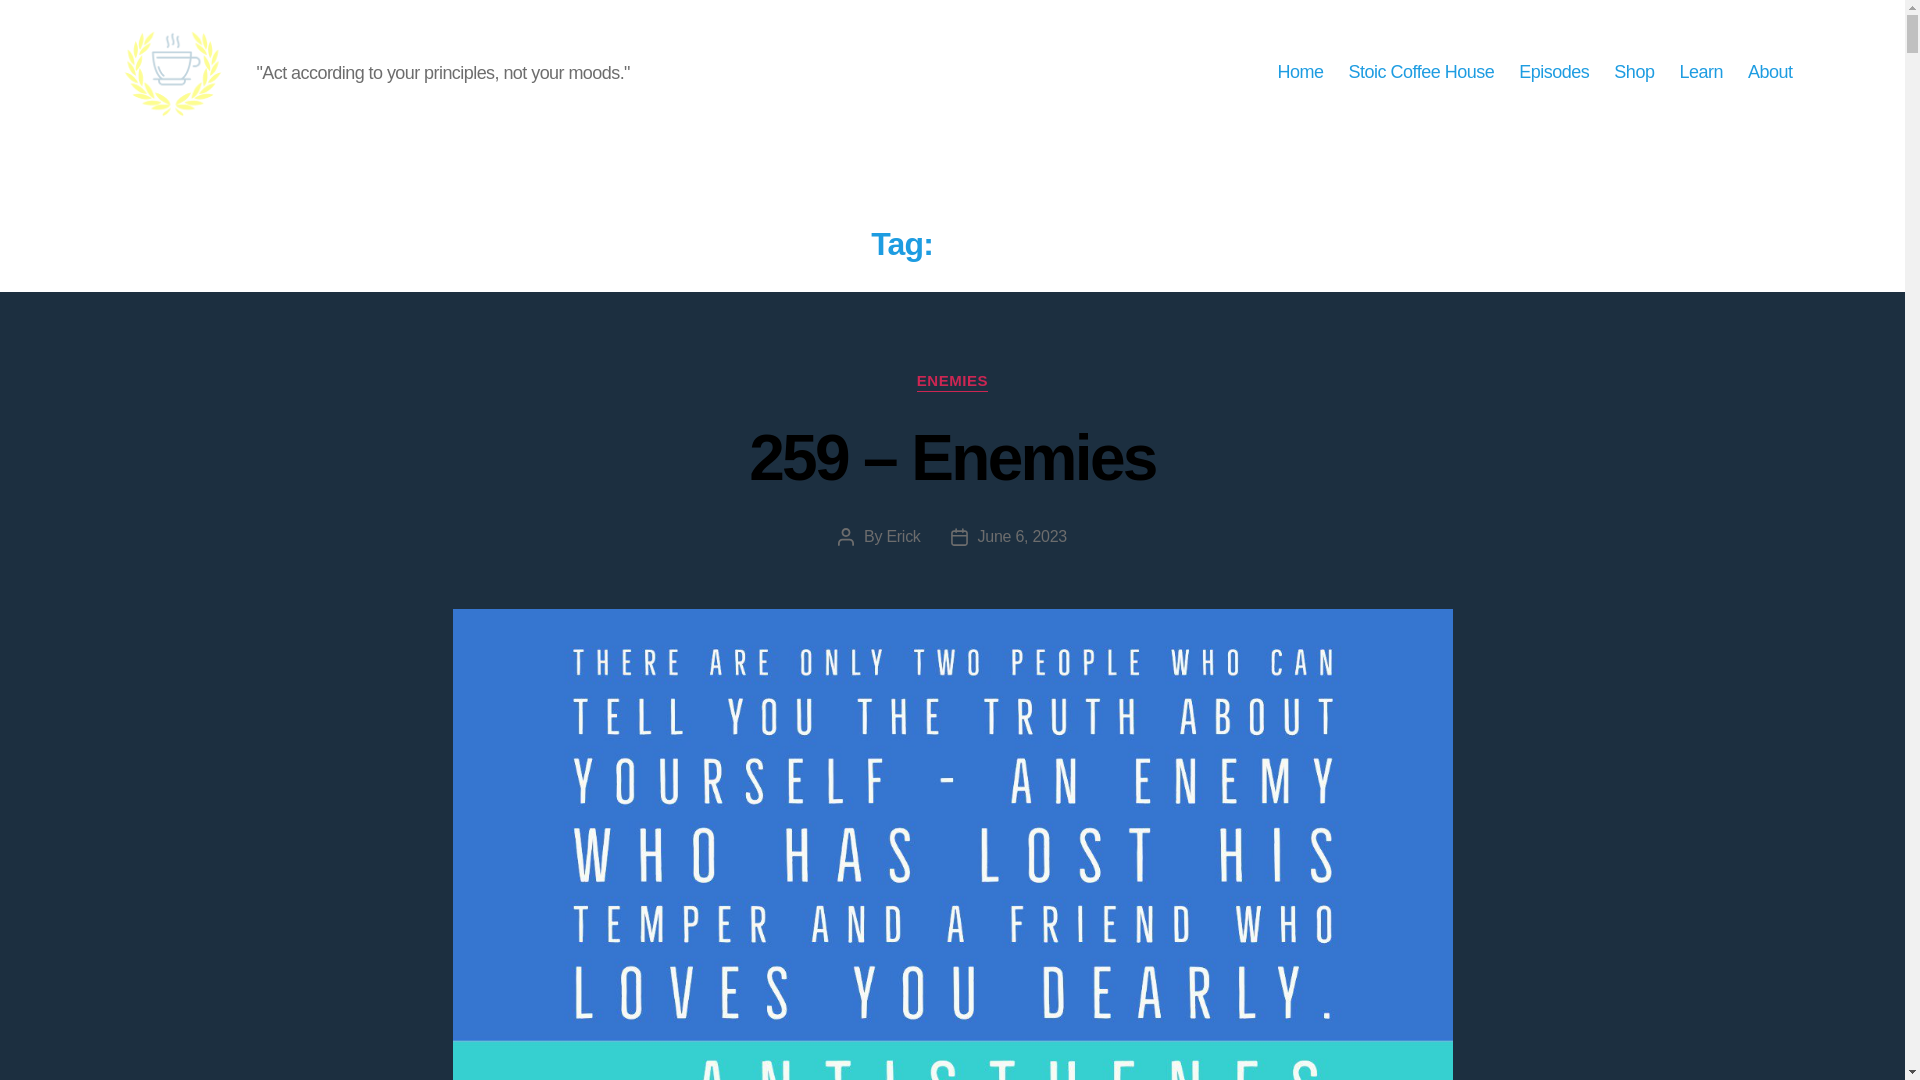  Describe the element at coordinates (1700, 72) in the screenshot. I see `Learn` at that location.